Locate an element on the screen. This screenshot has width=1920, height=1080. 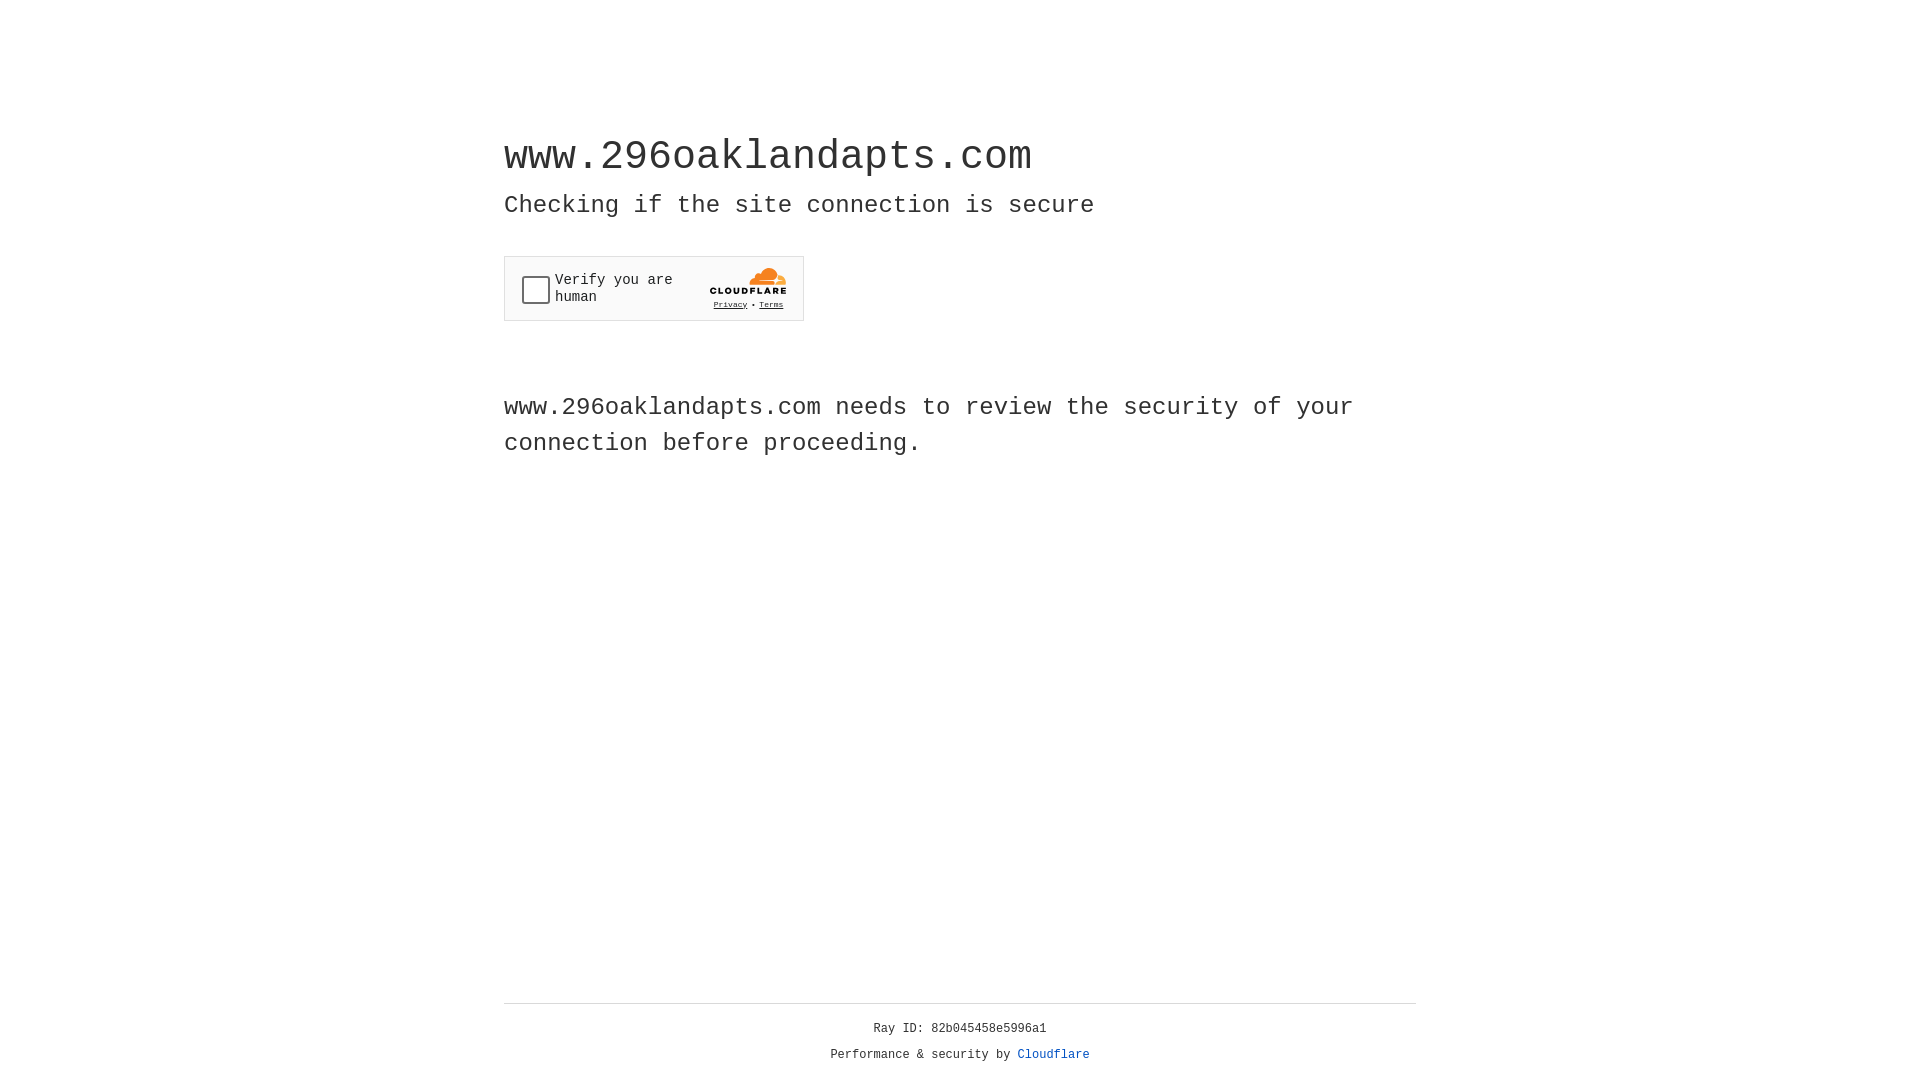
Widget containing a Cloudflare security challenge is located at coordinates (654, 288).